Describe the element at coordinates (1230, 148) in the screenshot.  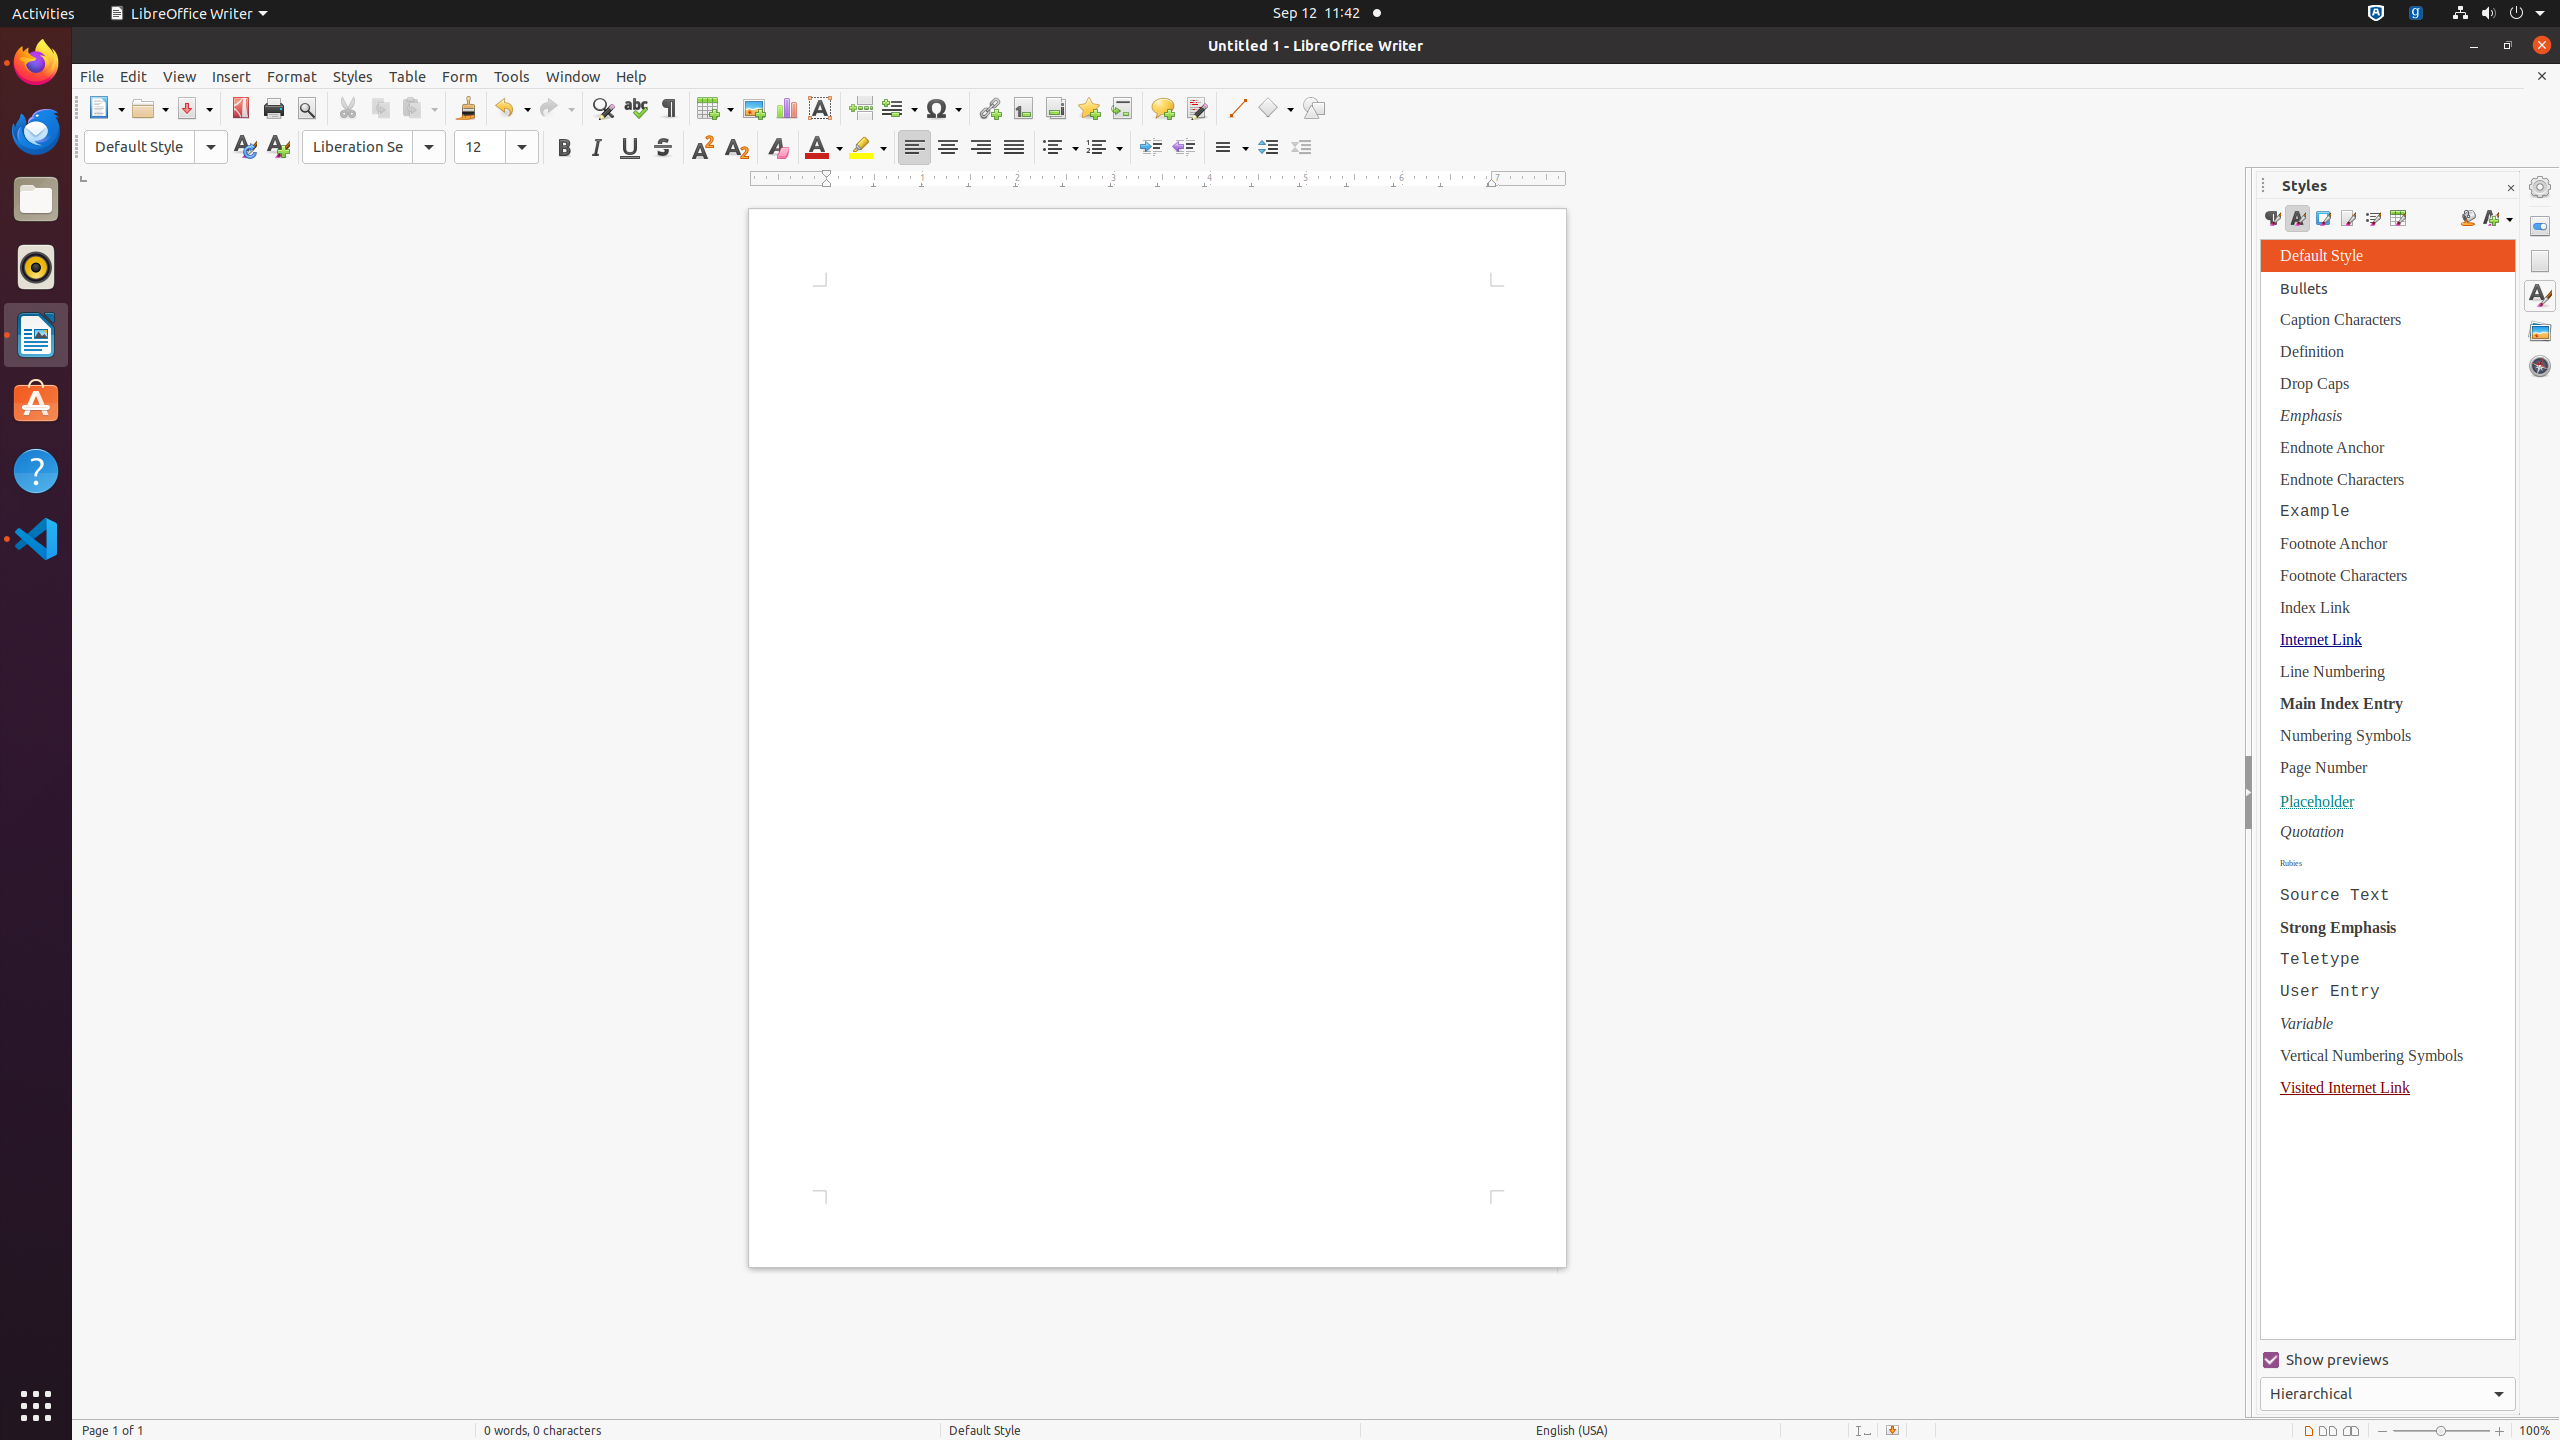
I see `Line Spacing` at that location.